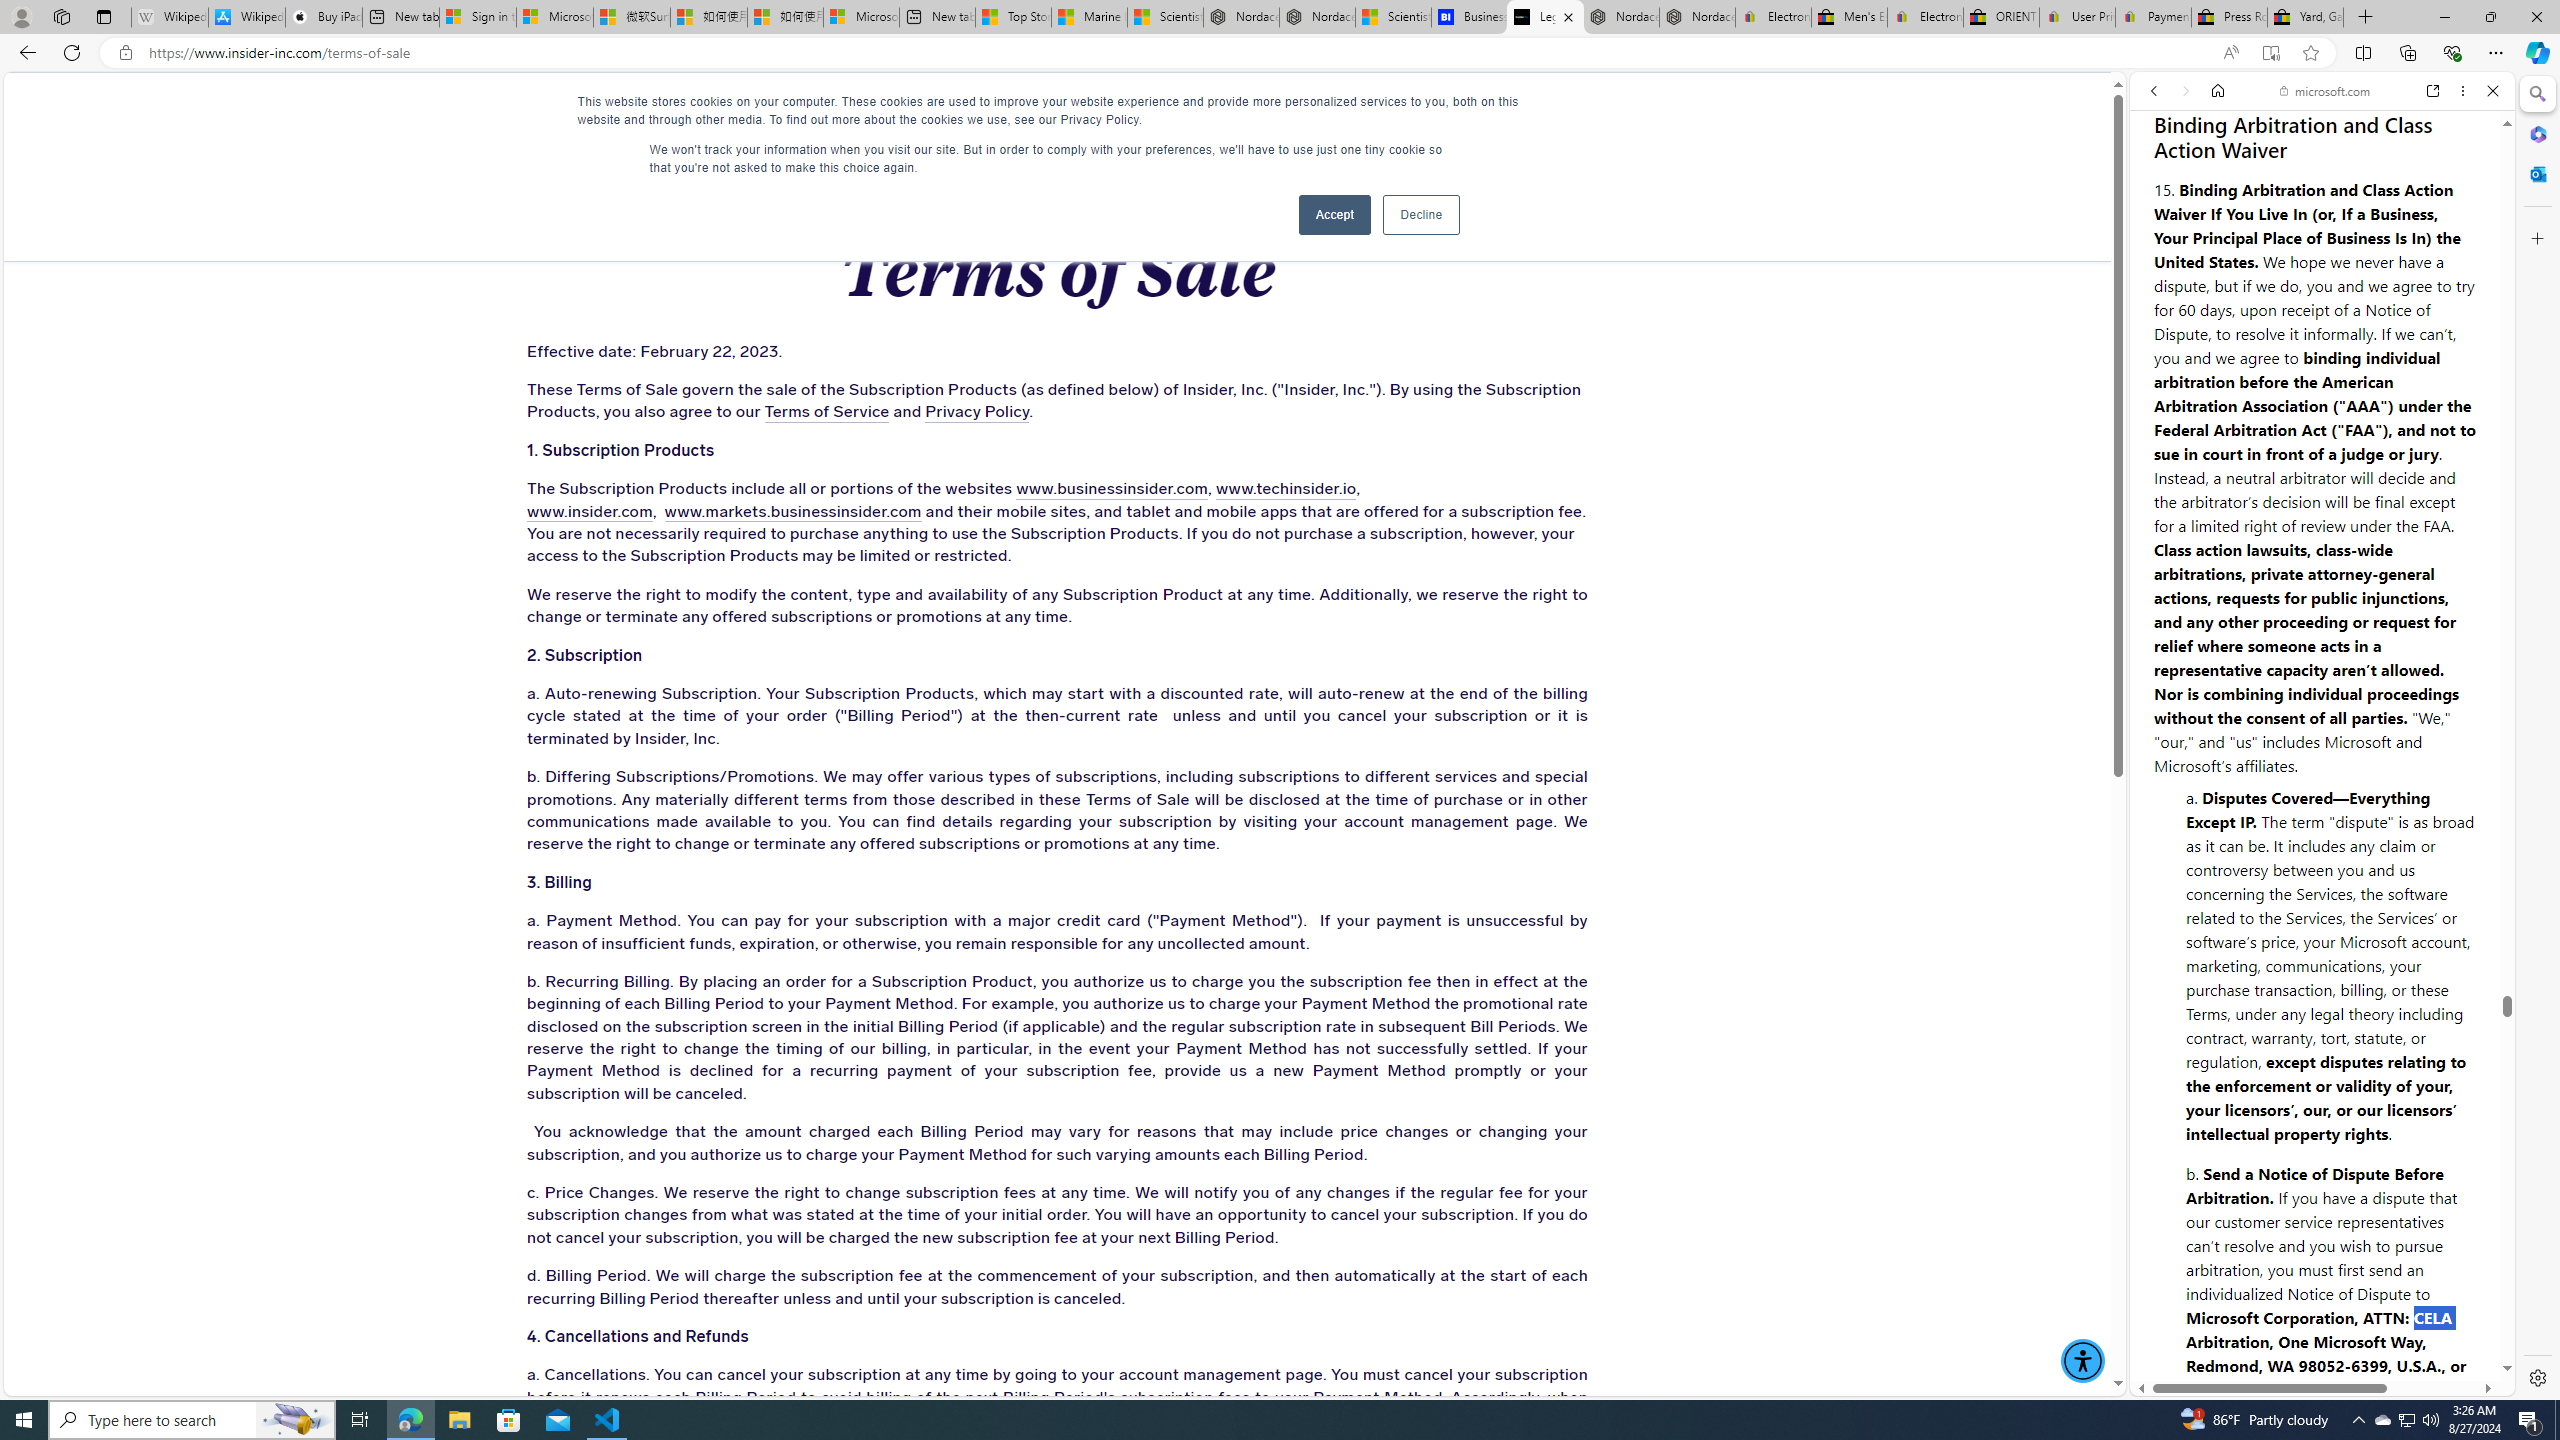 Image resolution: width=2560 pixels, height=1440 pixels. I want to click on Accessibility Menu, so click(2082, 1360).